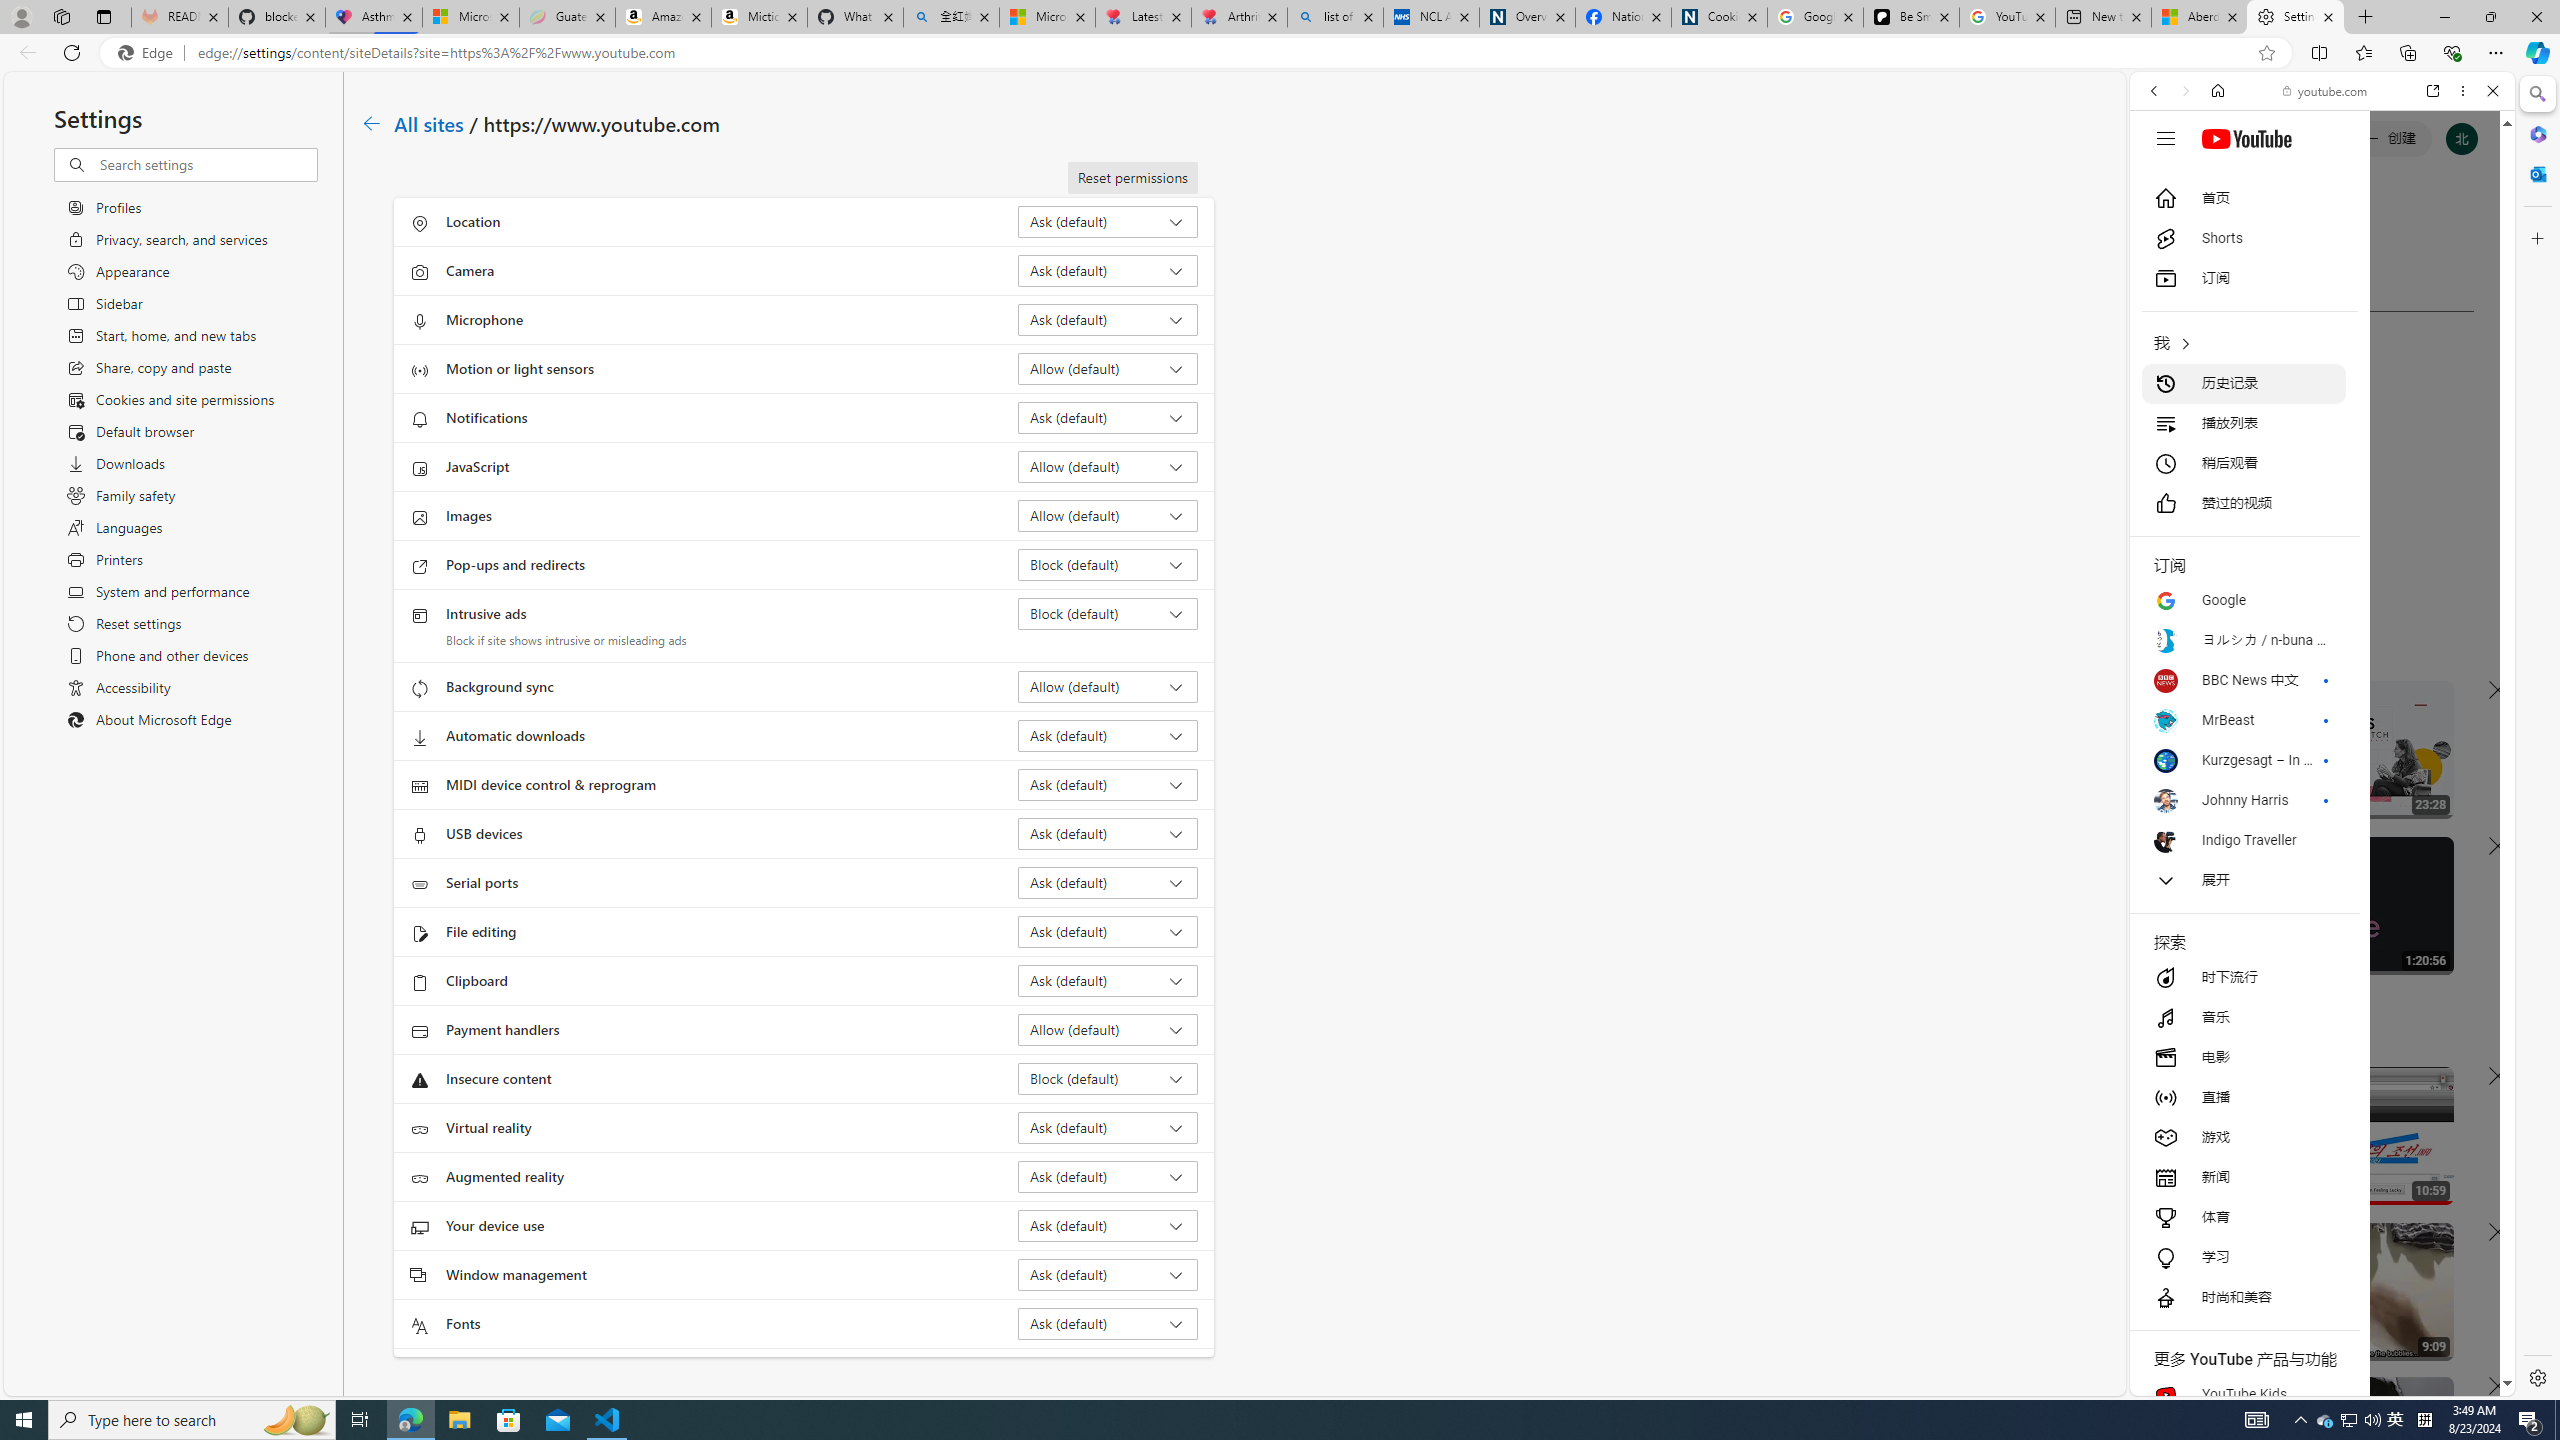 This screenshot has height=1440, width=2560. What do you see at coordinates (1108, 931) in the screenshot?
I see `File editing Ask (default)` at bounding box center [1108, 931].